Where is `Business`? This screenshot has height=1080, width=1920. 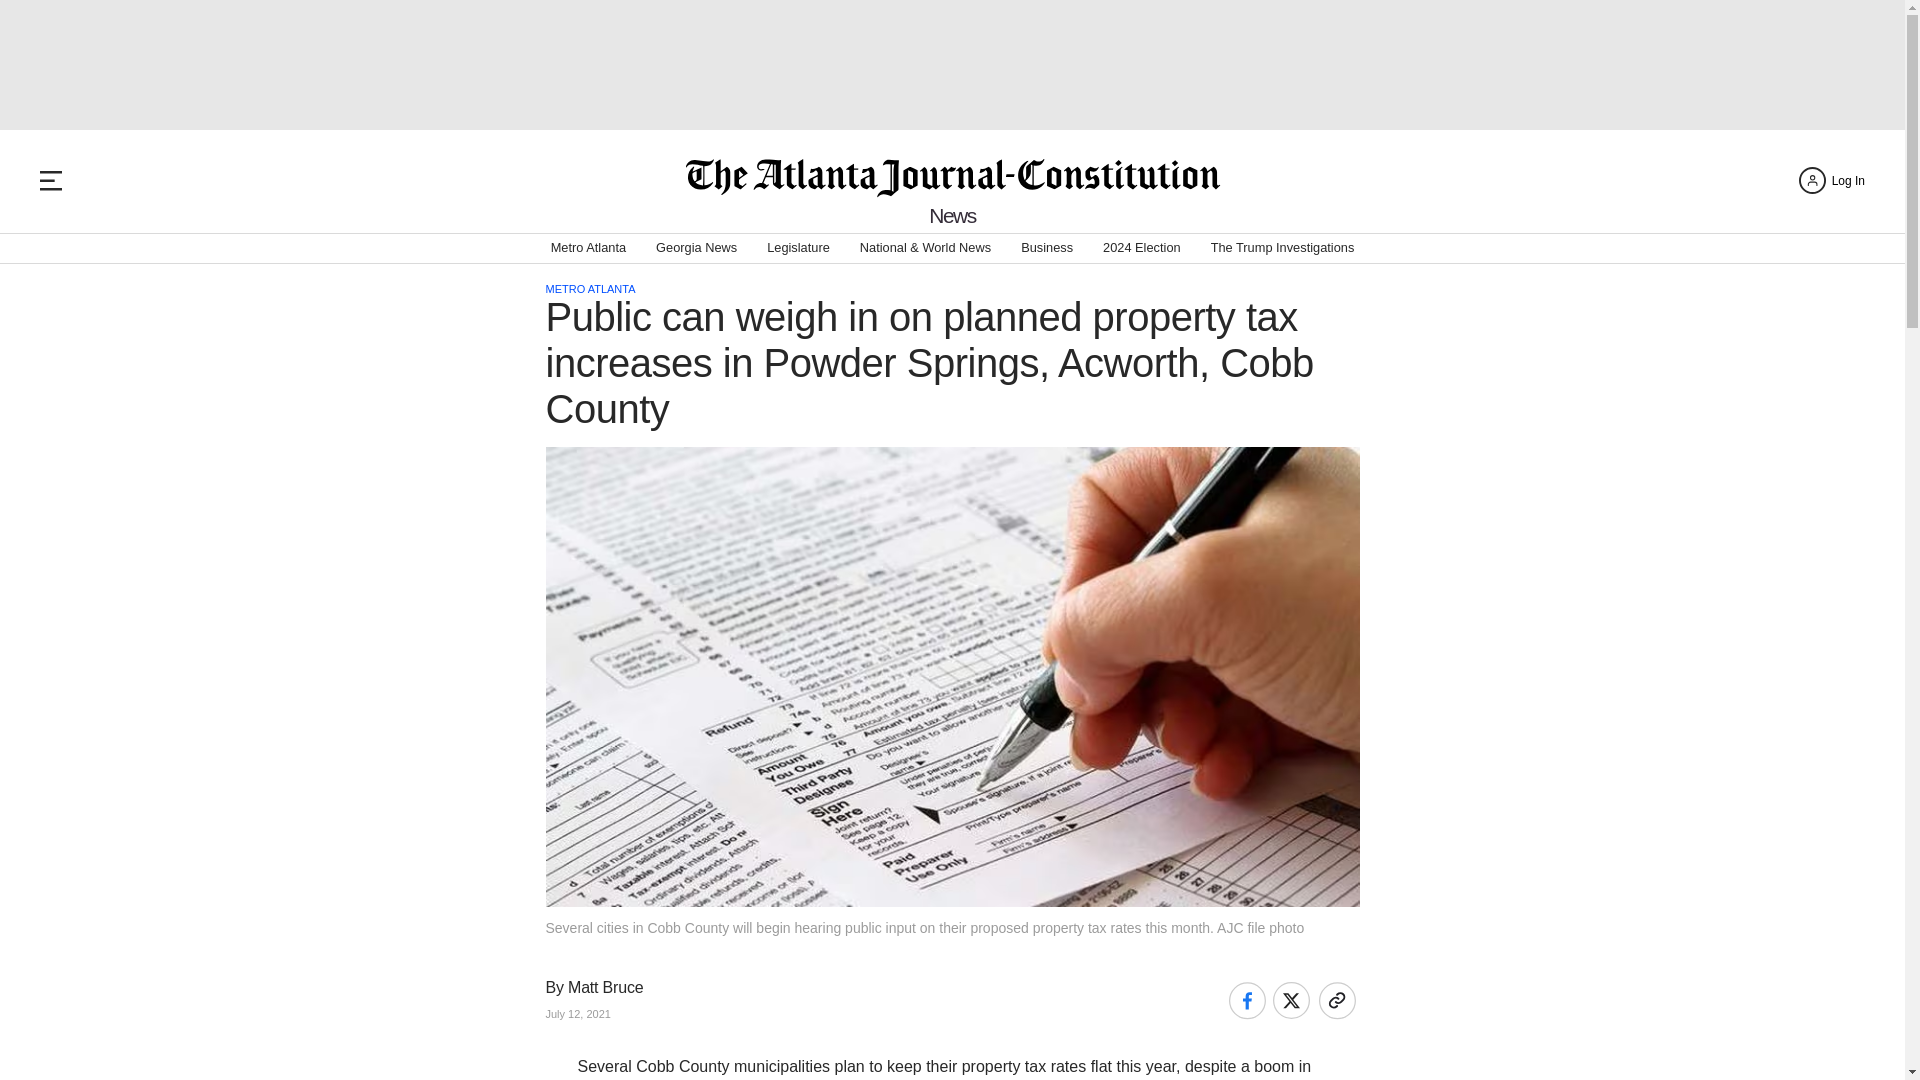 Business is located at coordinates (1047, 248).